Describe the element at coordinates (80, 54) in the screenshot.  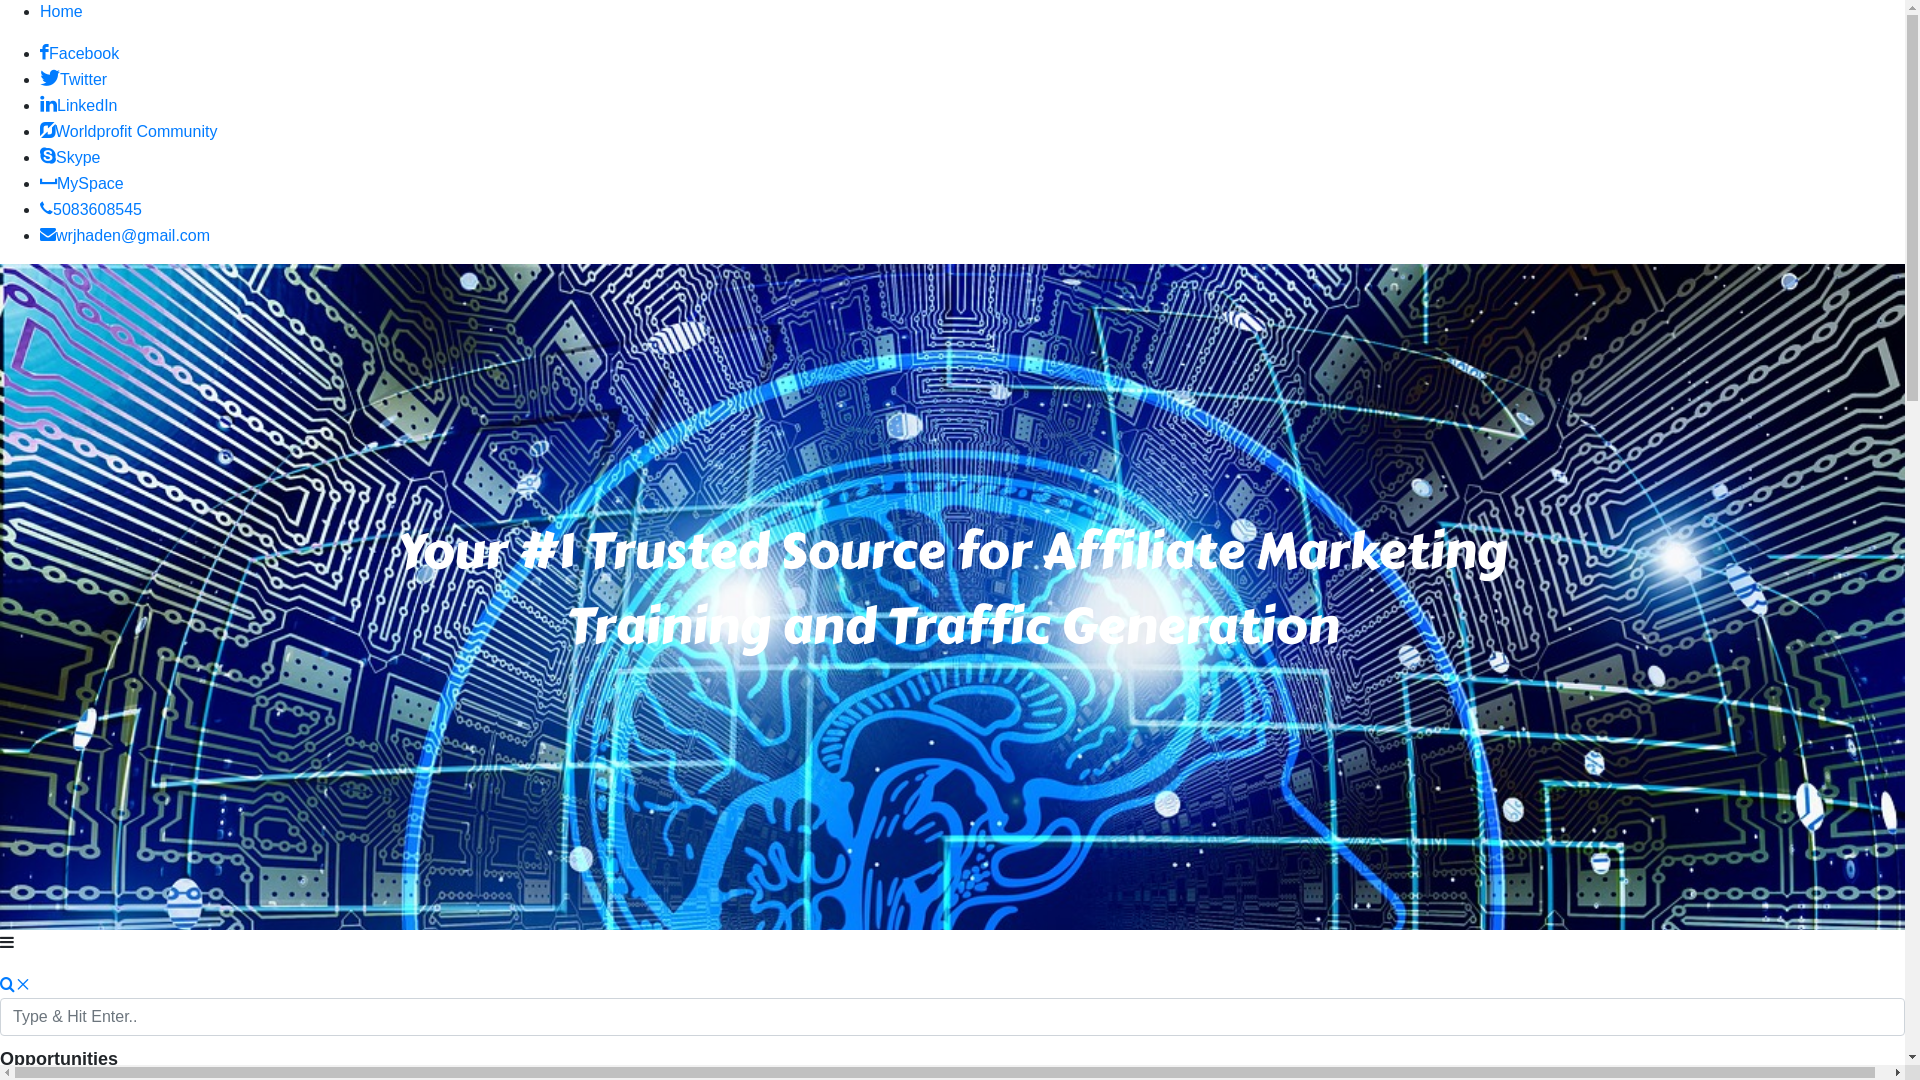
I see `Facebook` at that location.